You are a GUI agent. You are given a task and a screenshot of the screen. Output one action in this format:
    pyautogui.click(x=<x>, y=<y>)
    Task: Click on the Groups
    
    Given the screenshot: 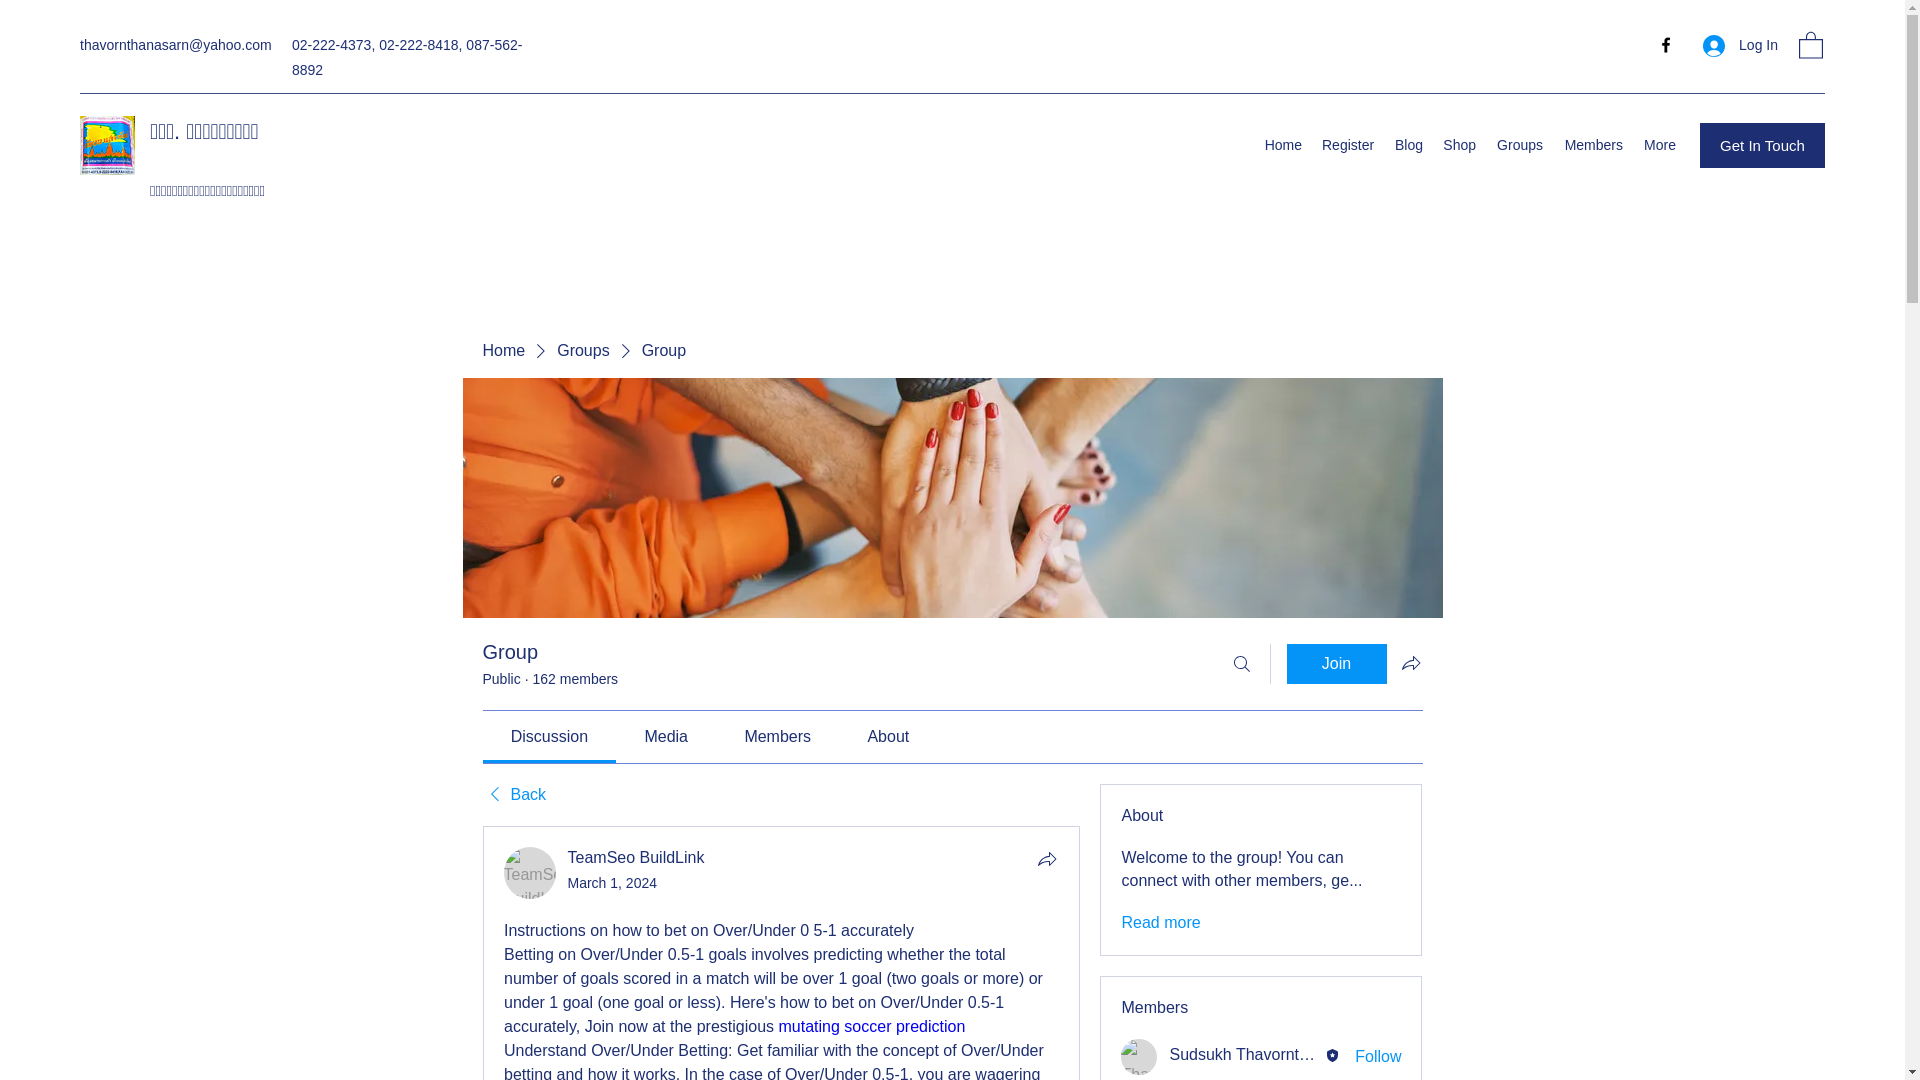 What is the action you would take?
    pyautogui.click(x=582, y=350)
    